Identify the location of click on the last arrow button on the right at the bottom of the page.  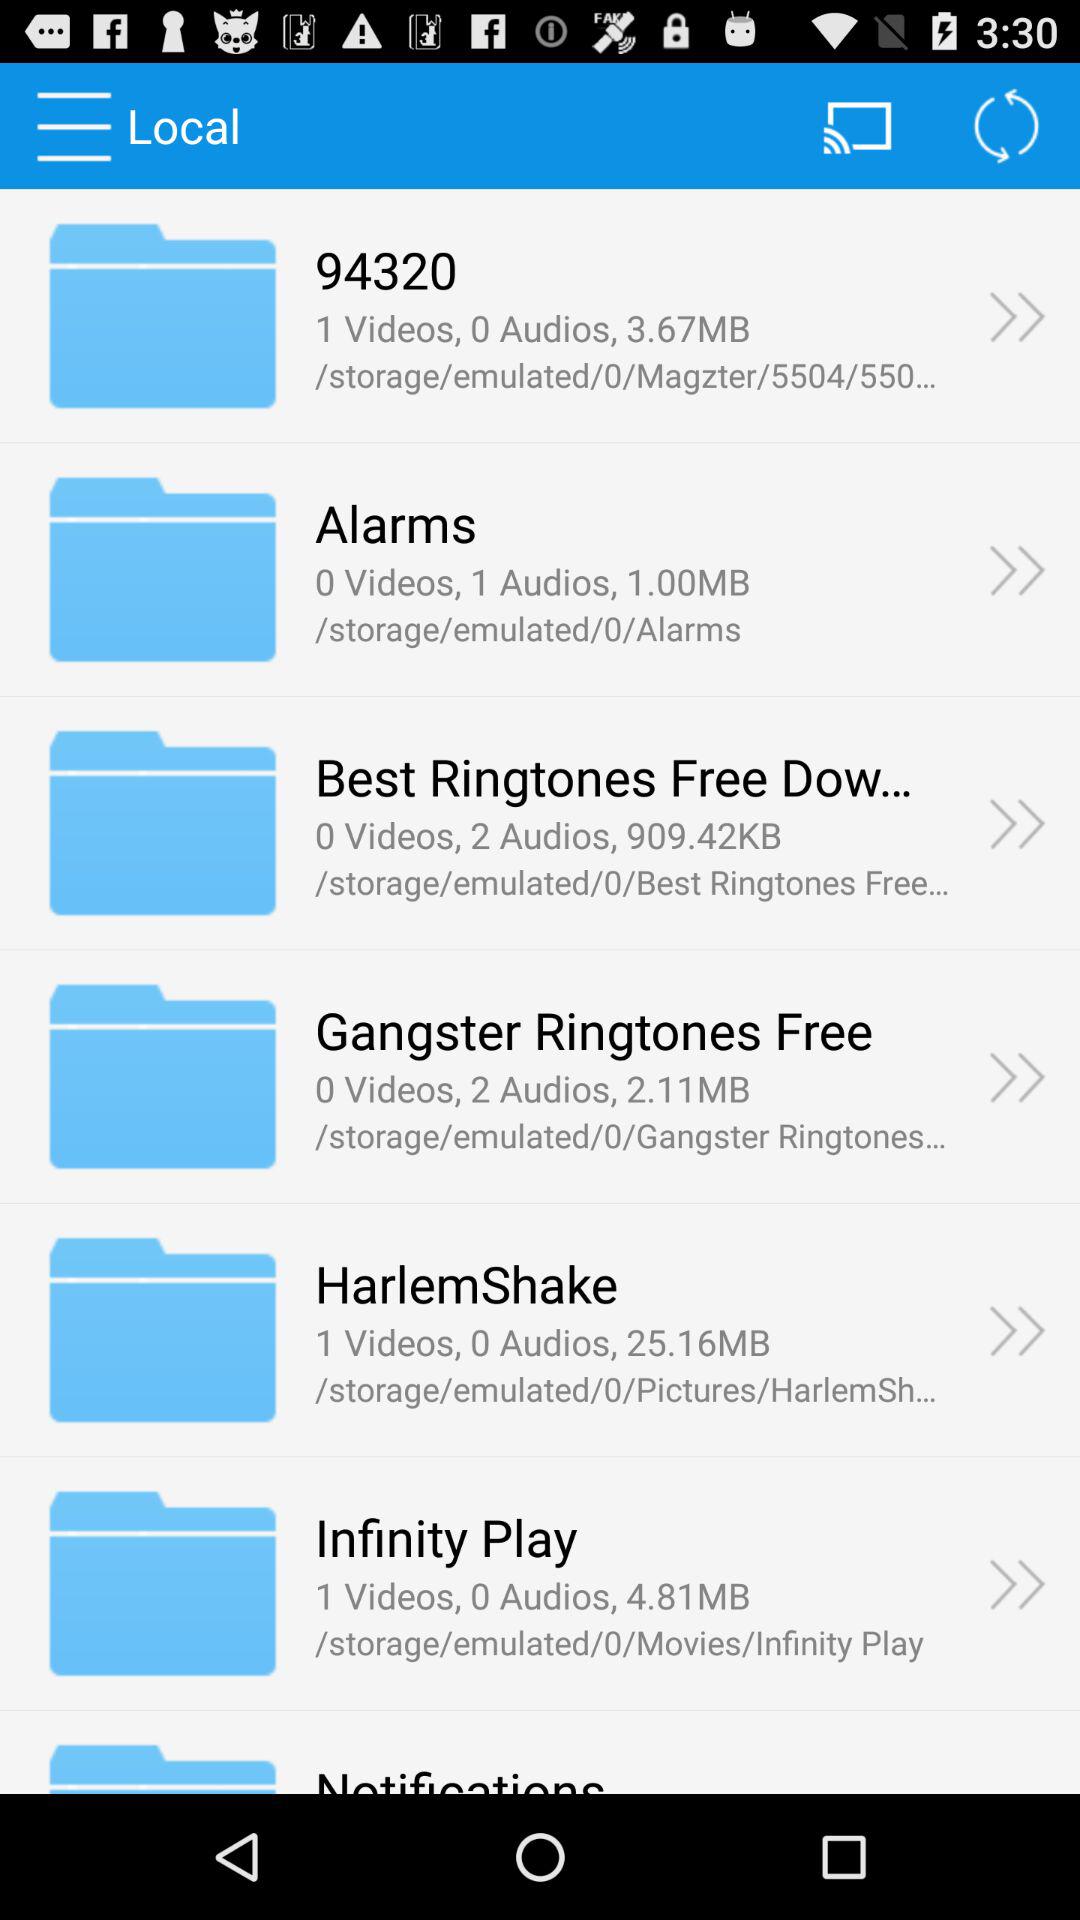
(1017, 1582).